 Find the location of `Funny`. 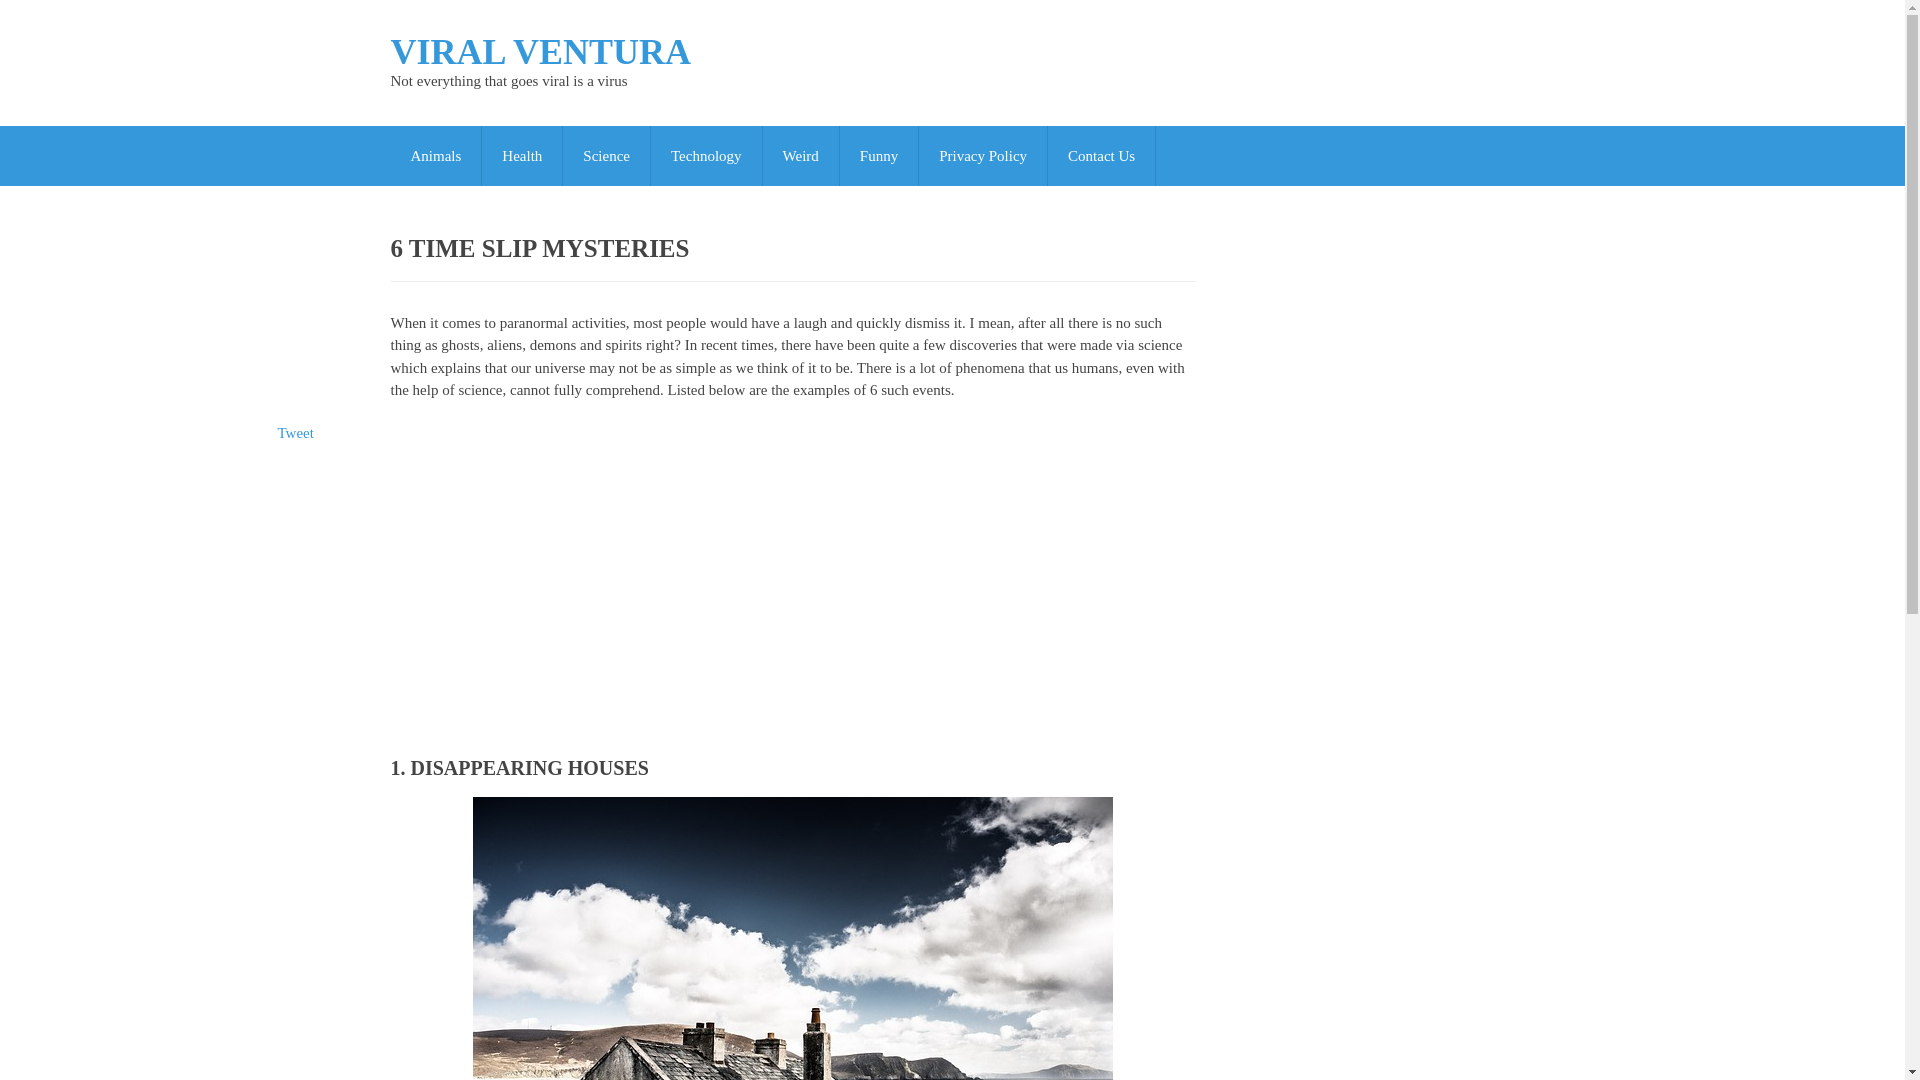

Funny is located at coordinates (878, 156).